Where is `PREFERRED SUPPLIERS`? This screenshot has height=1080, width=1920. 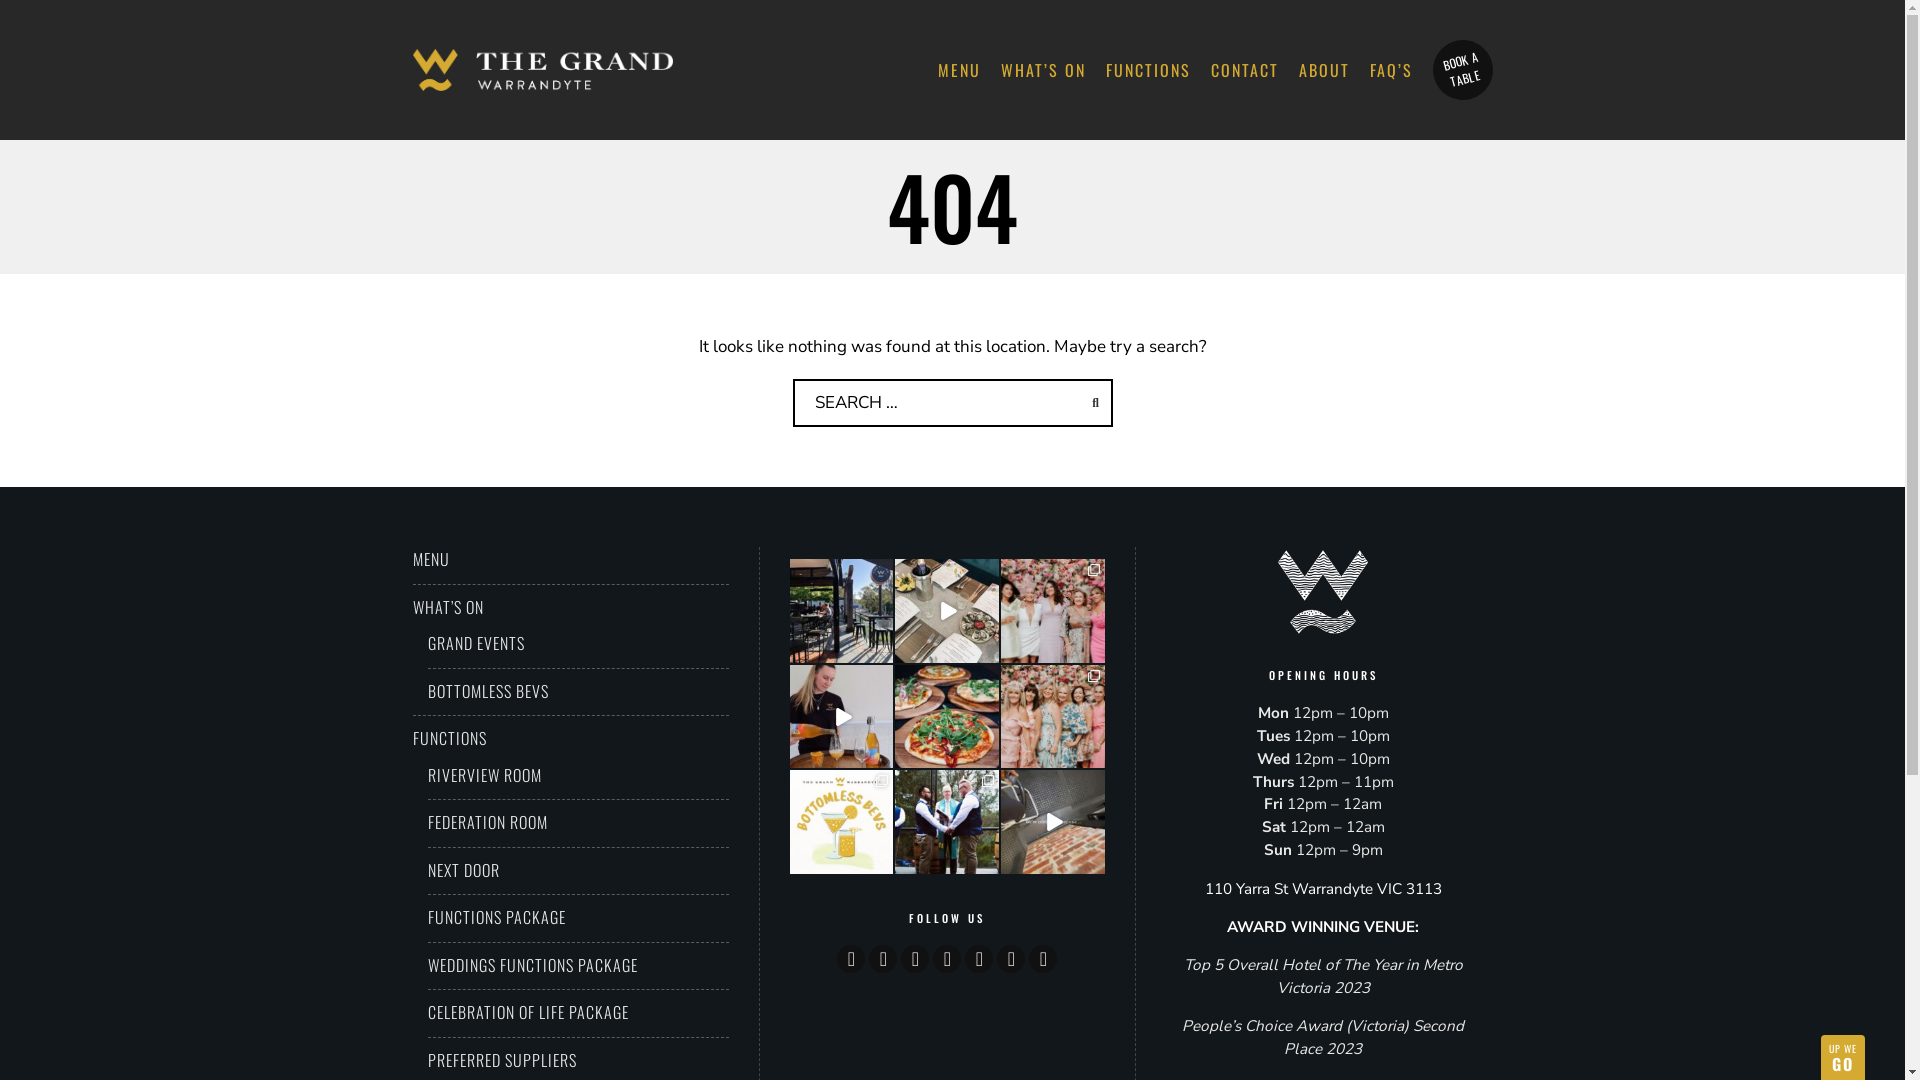 PREFERRED SUPPLIERS is located at coordinates (502, 1060).